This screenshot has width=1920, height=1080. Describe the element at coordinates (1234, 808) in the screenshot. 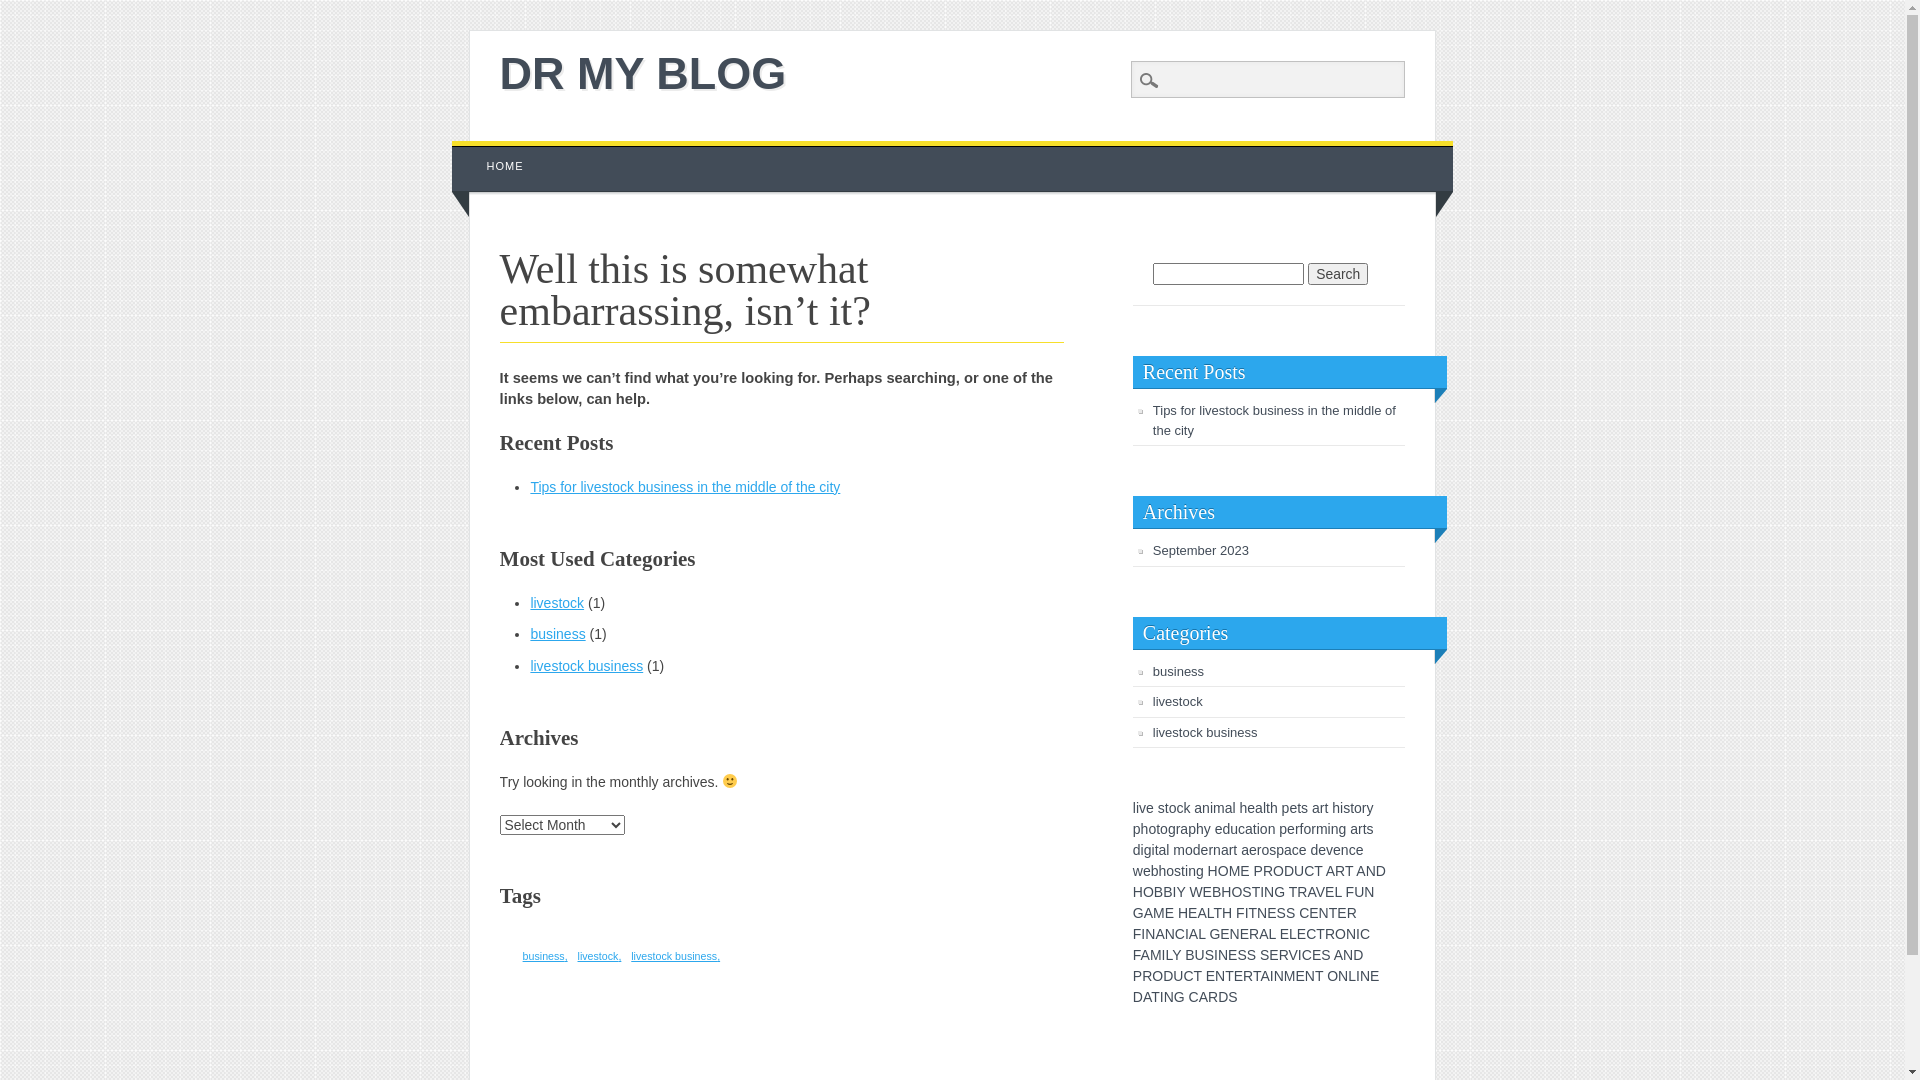

I see `l` at that location.